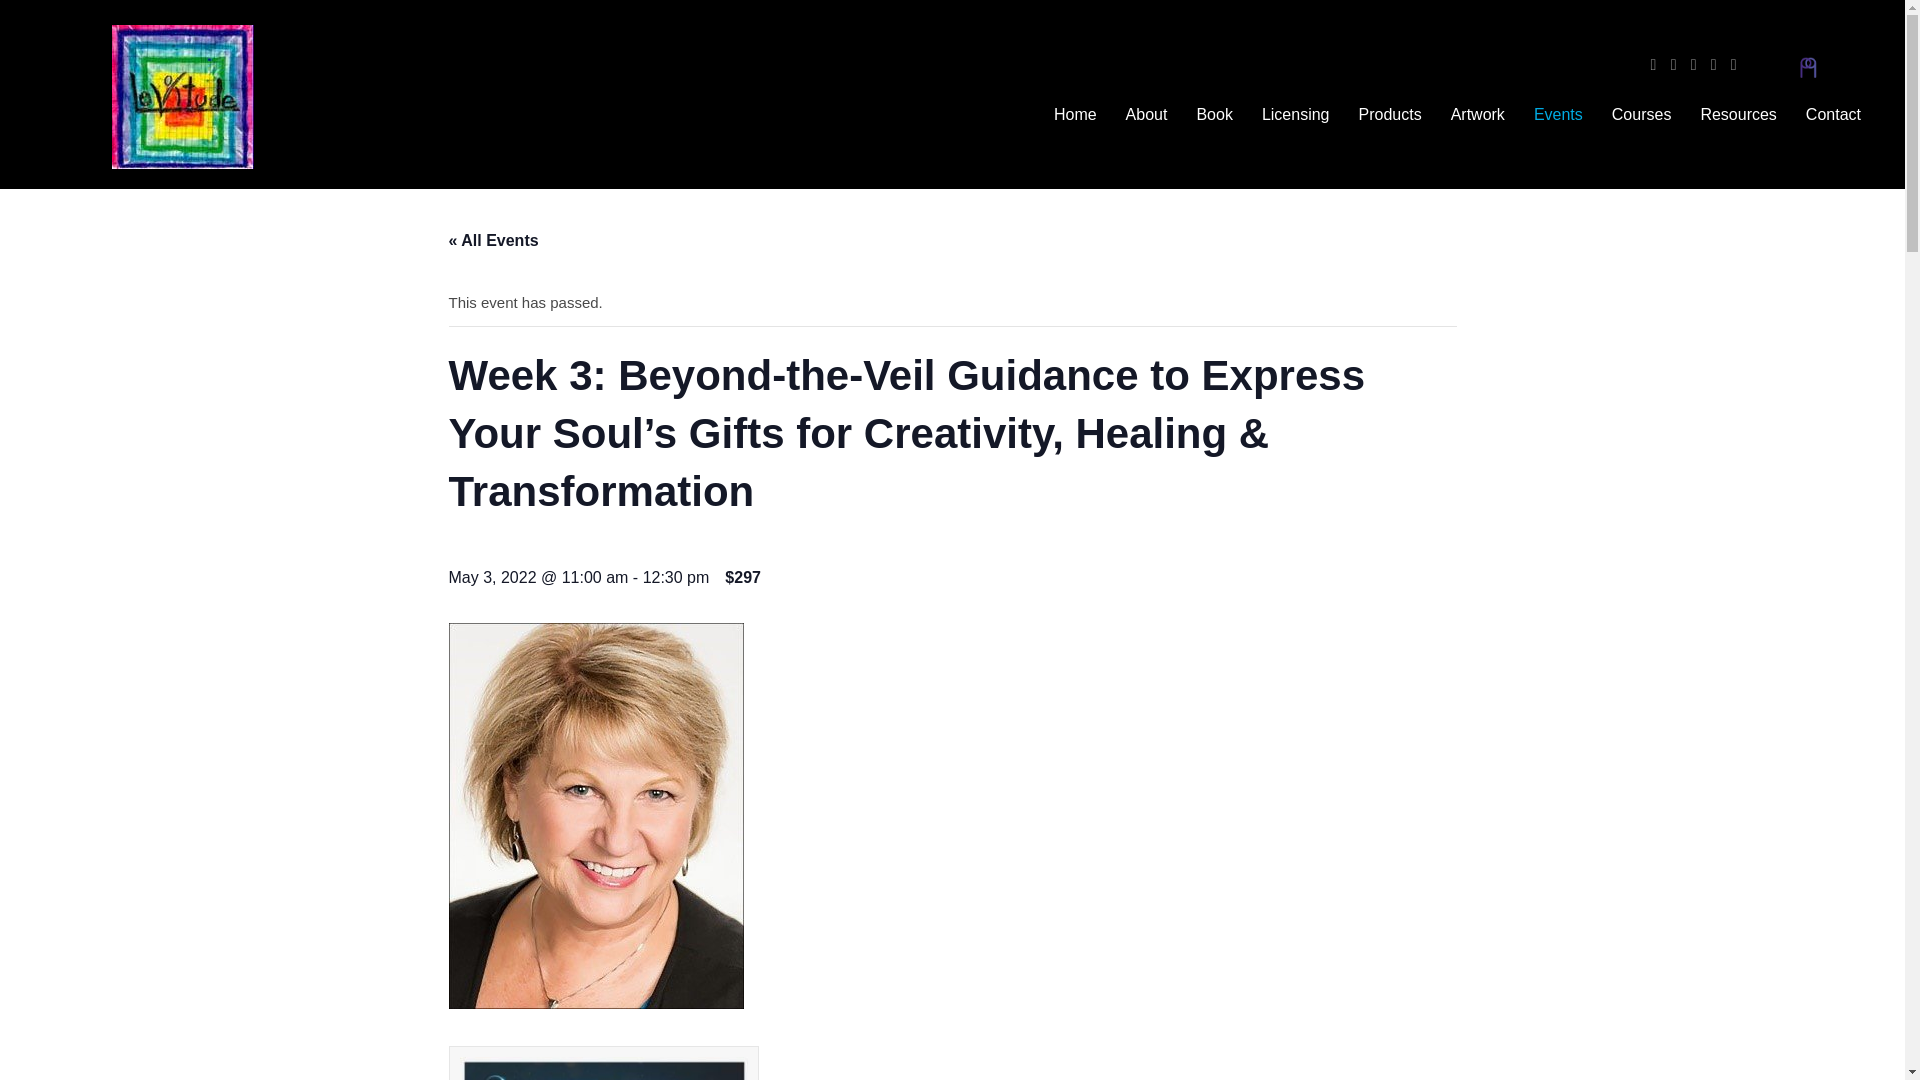 Image resolution: width=1920 pixels, height=1080 pixels. I want to click on Events, so click(1558, 114).